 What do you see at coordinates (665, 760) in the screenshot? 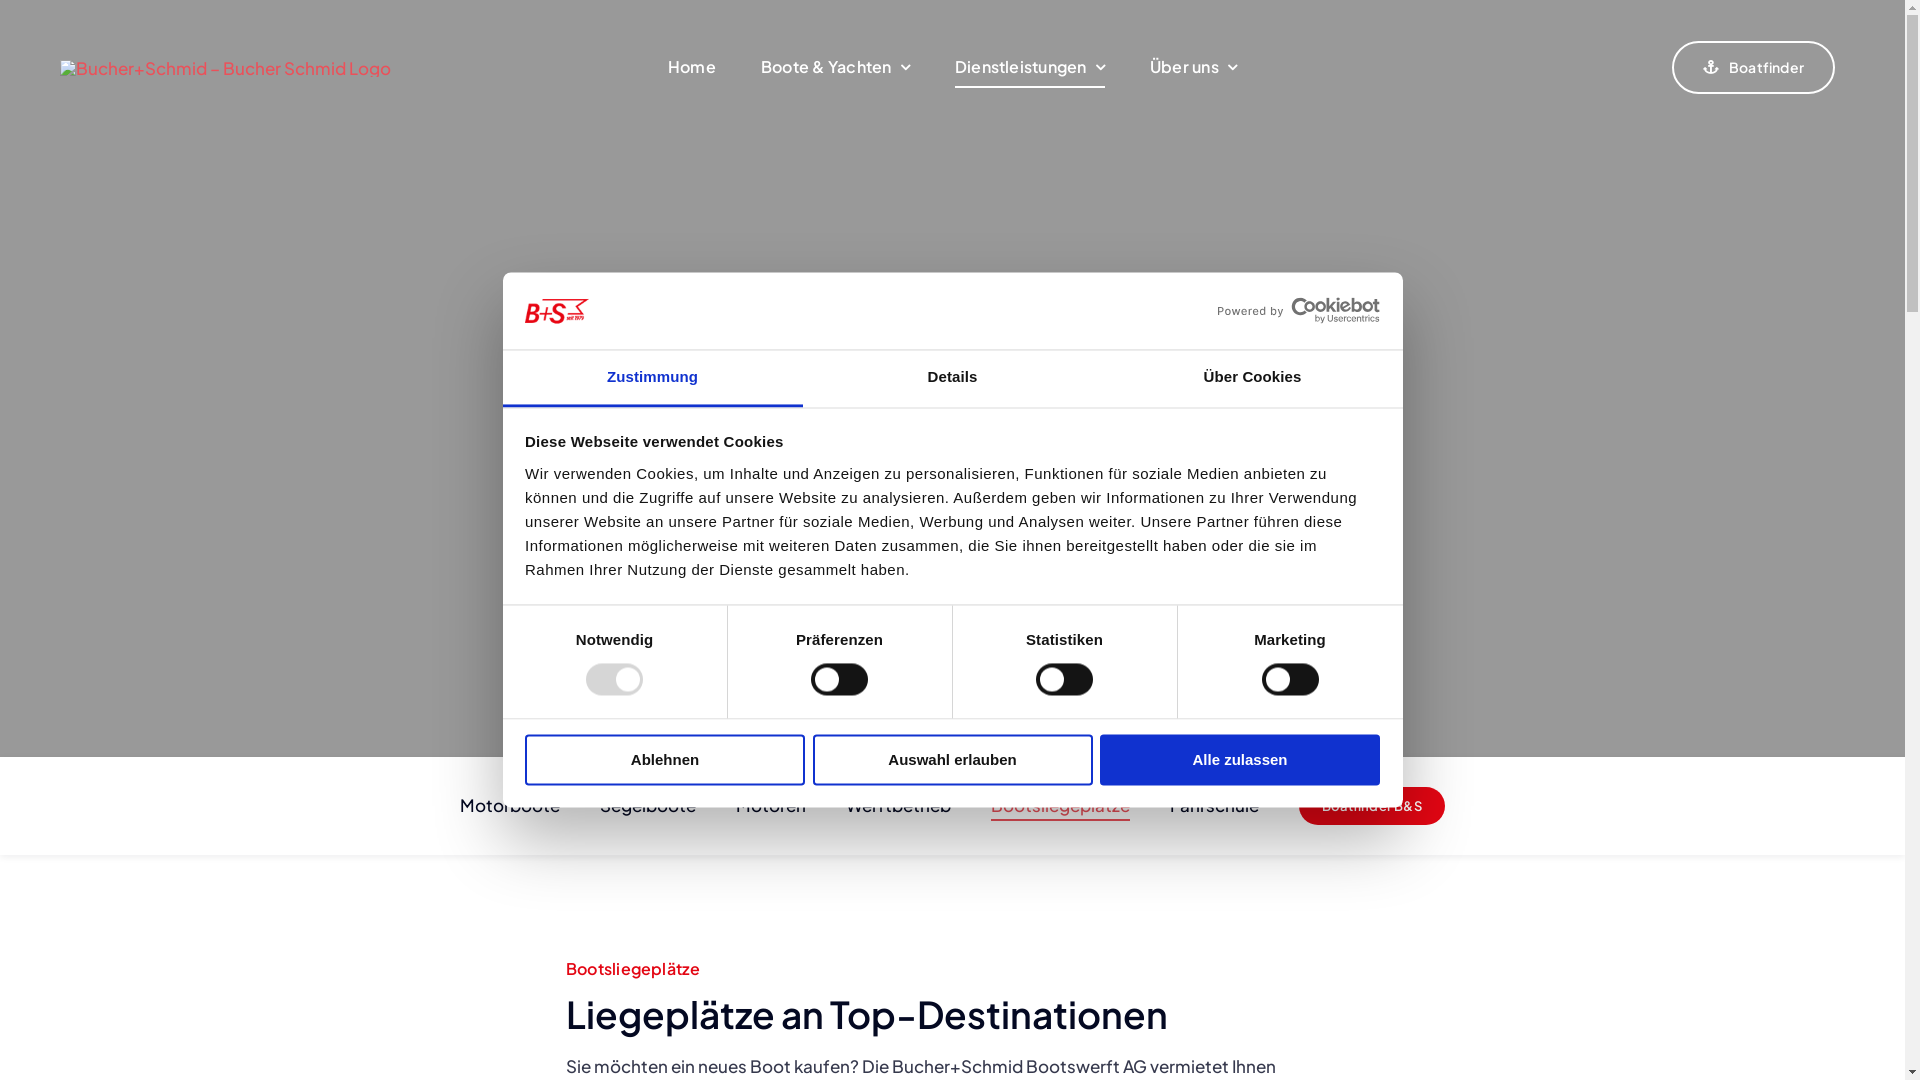
I see `Ablehnen` at bounding box center [665, 760].